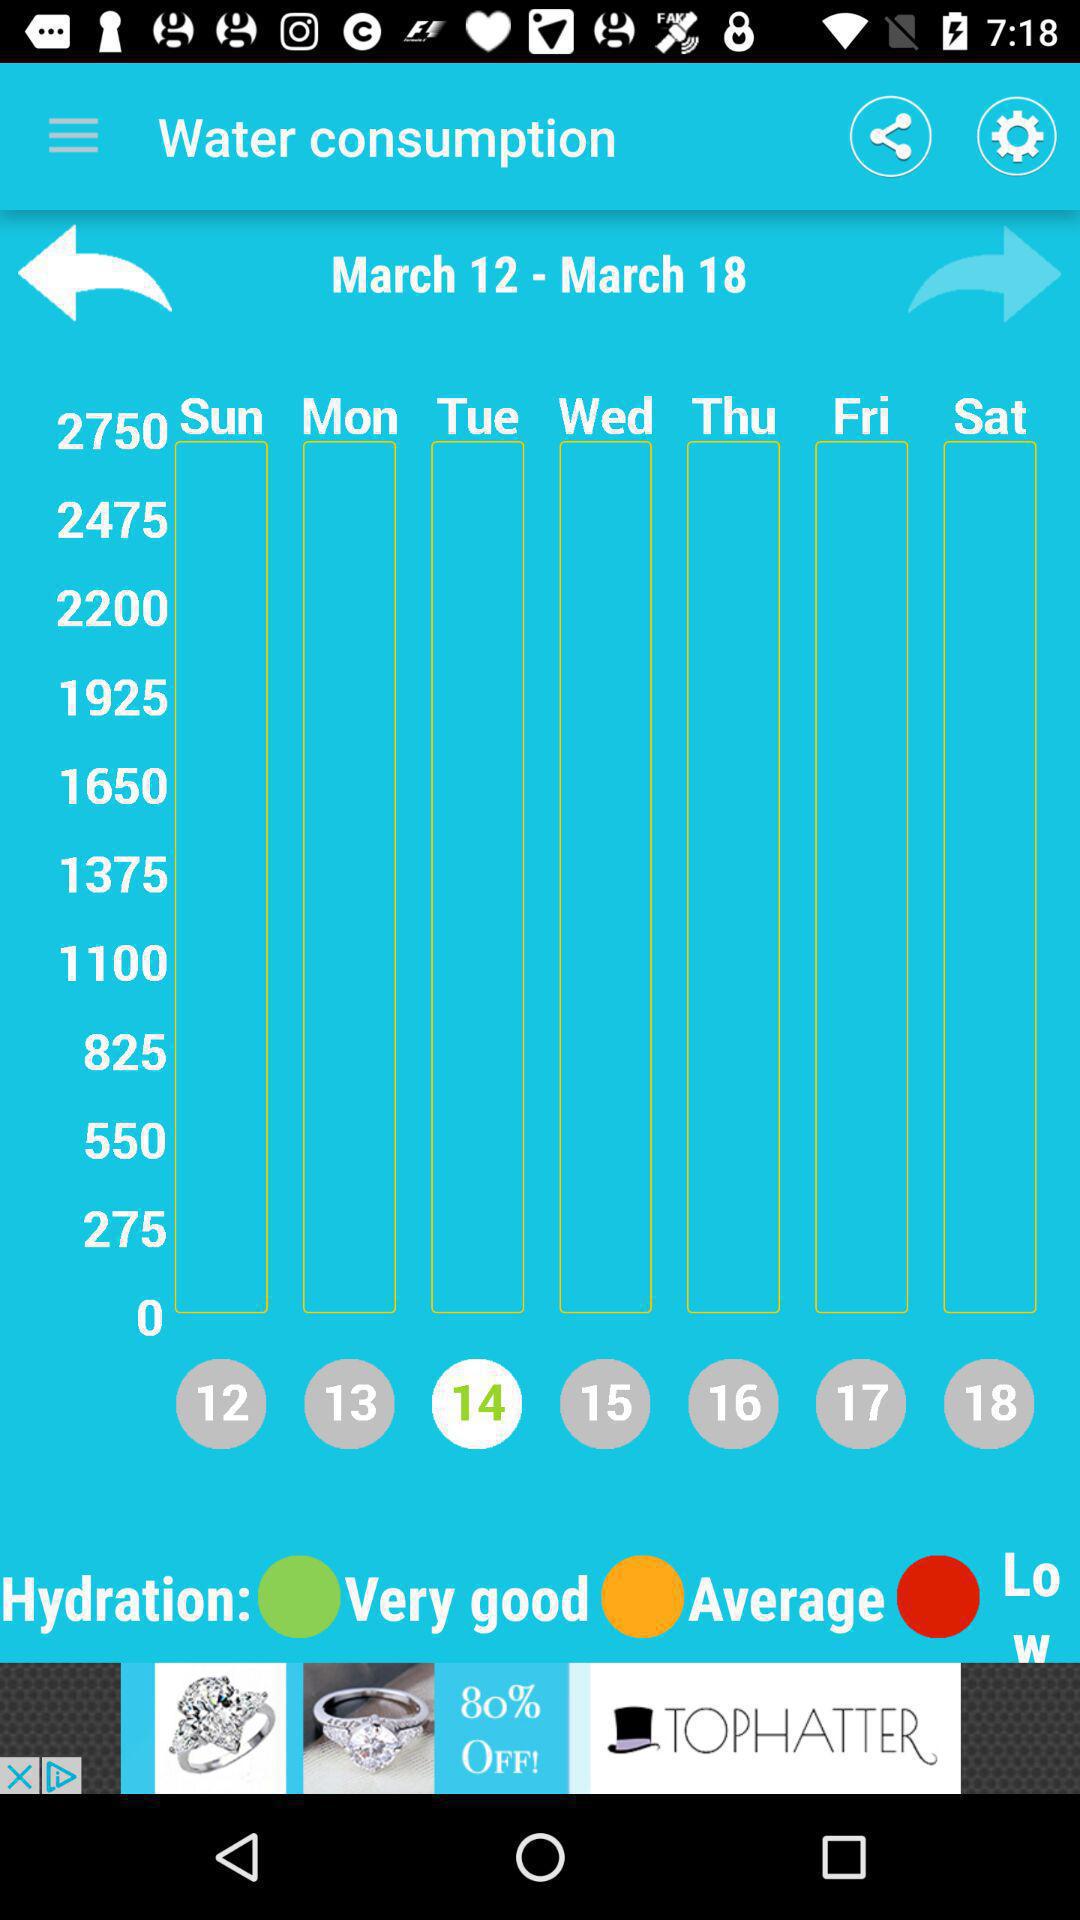 The image size is (1080, 1920). I want to click on go to next week, so click(984, 273).